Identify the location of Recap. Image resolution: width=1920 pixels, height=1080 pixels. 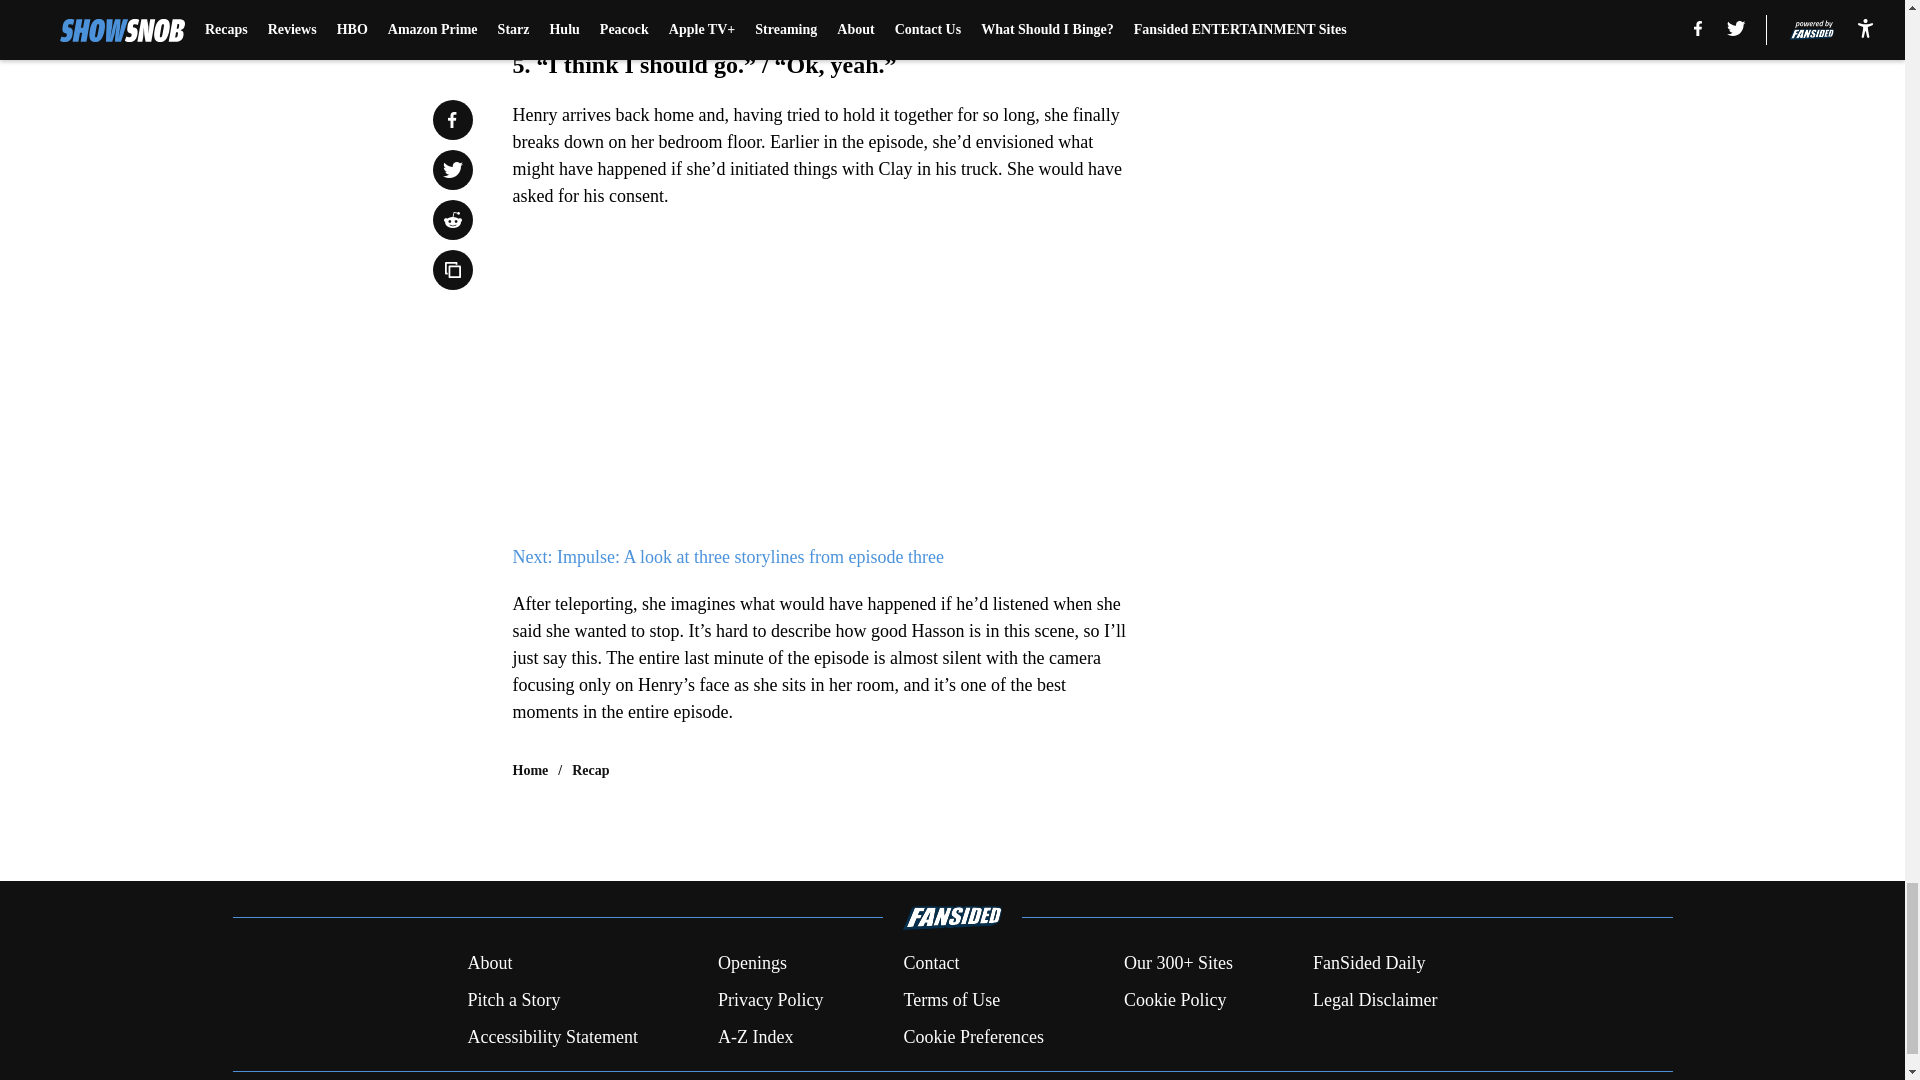
(590, 770).